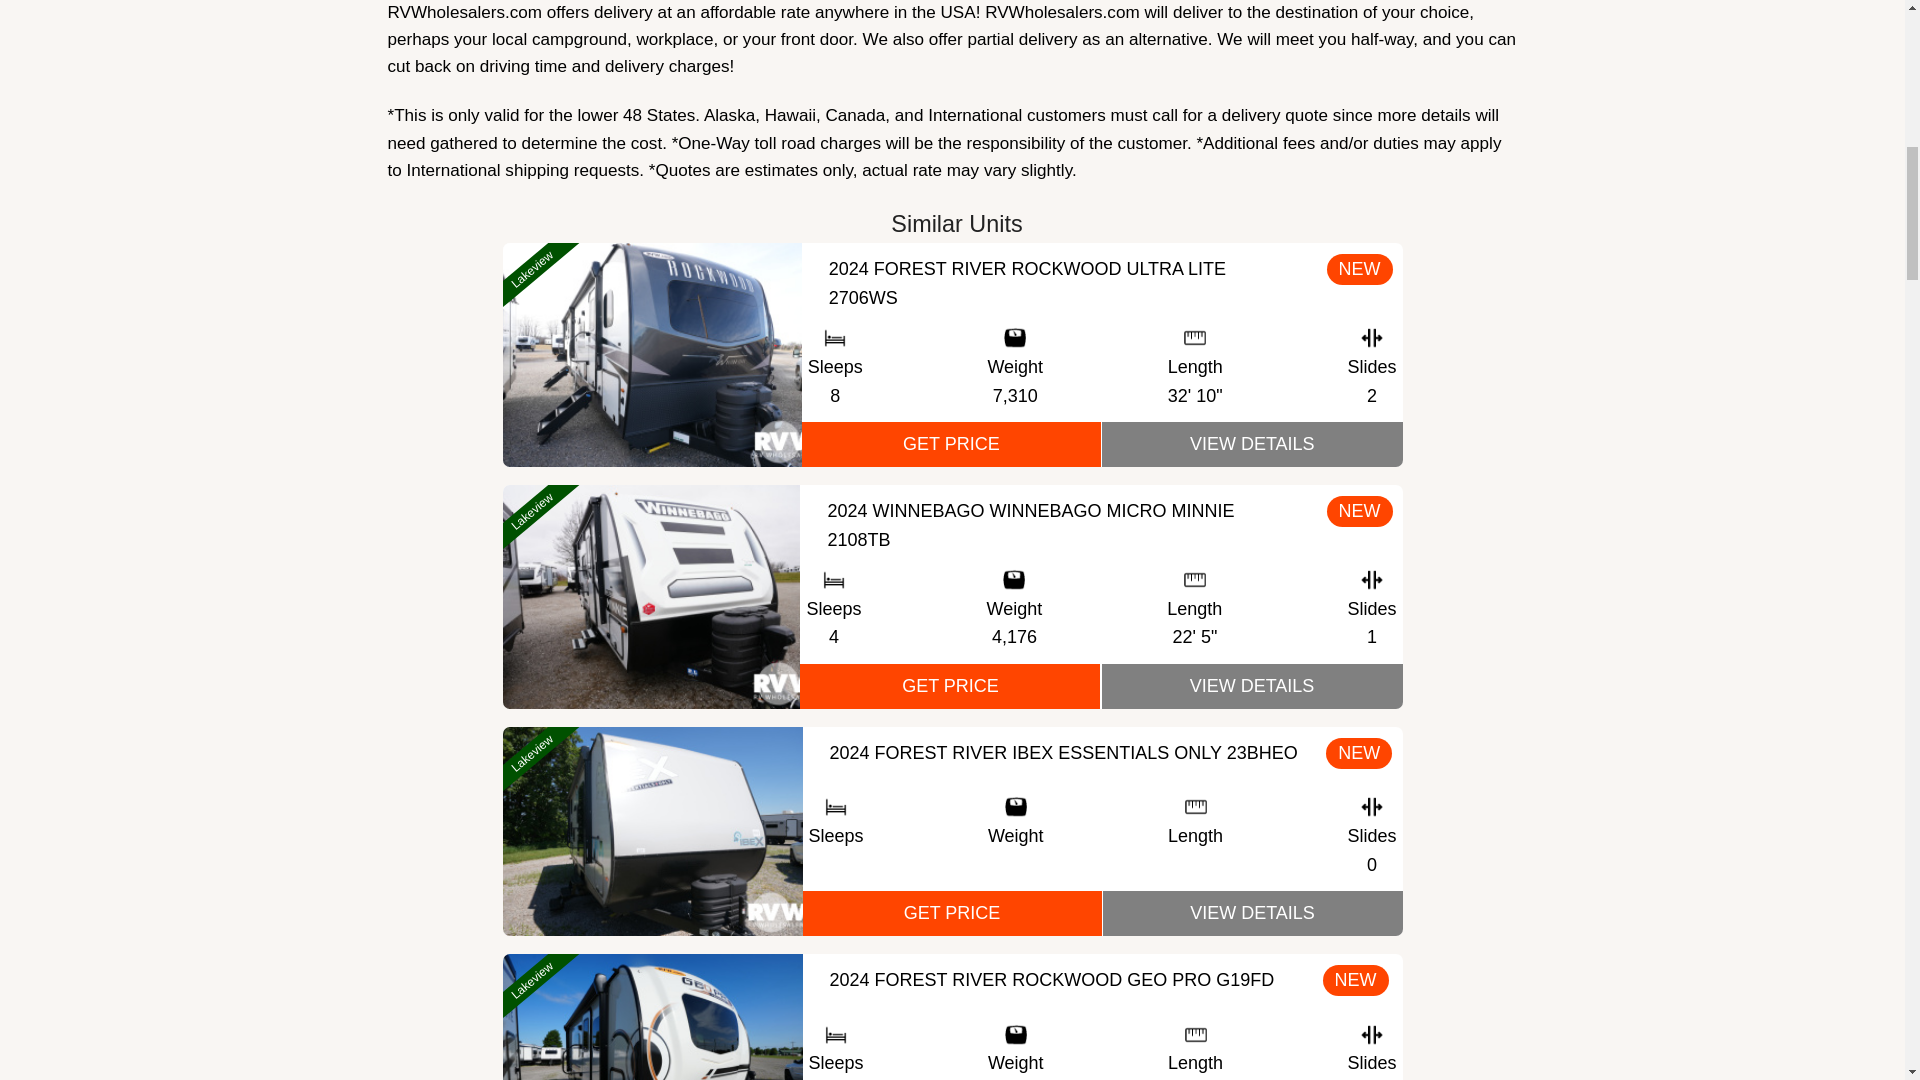 The image size is (1920, 1080). What do you see at coordinates (1016, 1078) in the screenshot?
I see `Dry Weight 3,233 lbs` at bounding box center [1016, 1078].